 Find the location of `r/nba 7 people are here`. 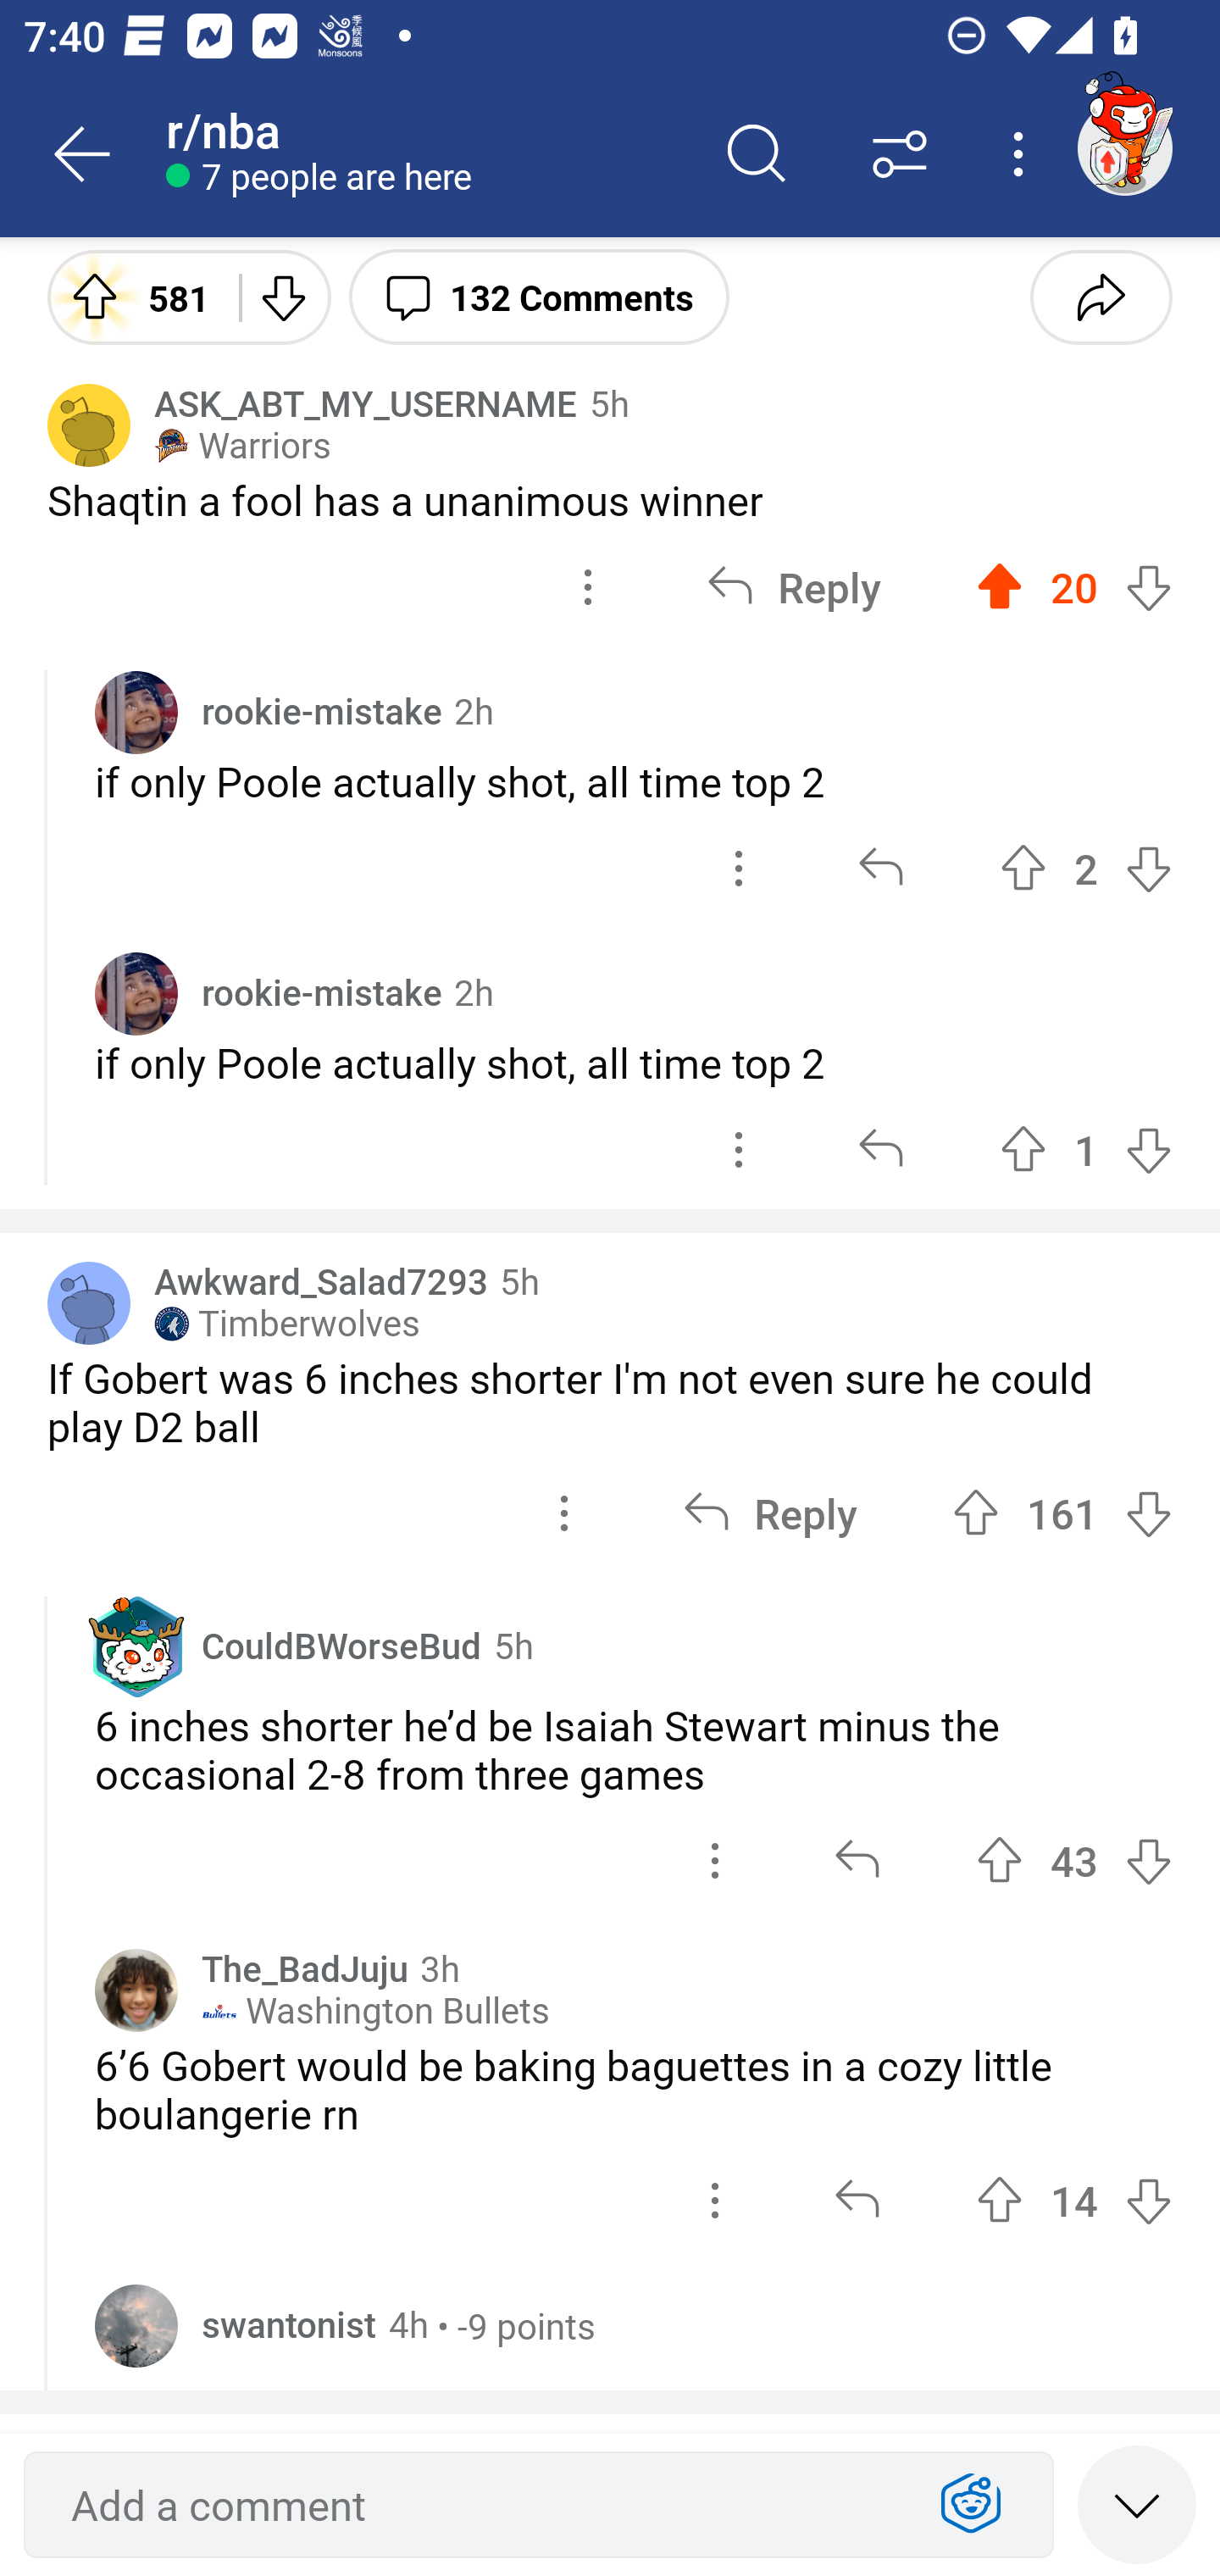

r/nba 7 people are here is located at coordinates (425, 154).